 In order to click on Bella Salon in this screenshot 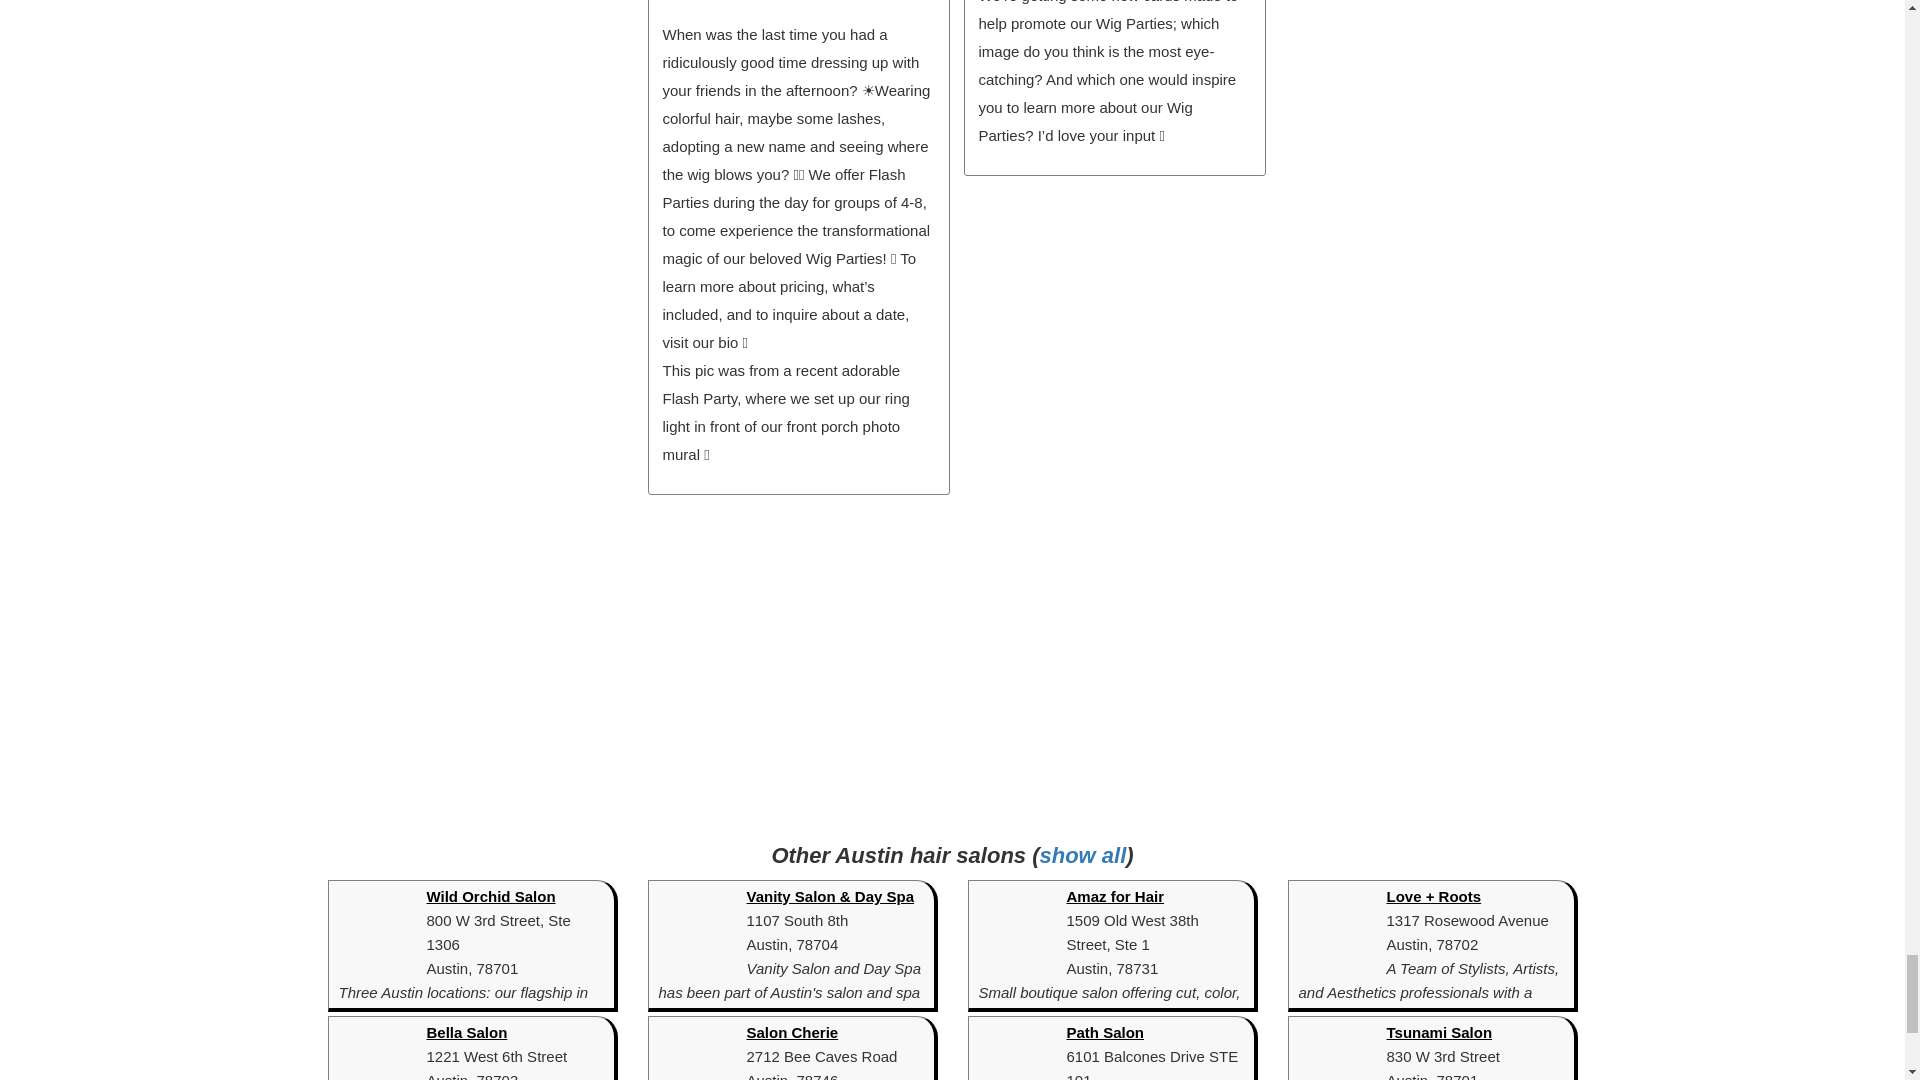, I will do `click(466, 1032)`.